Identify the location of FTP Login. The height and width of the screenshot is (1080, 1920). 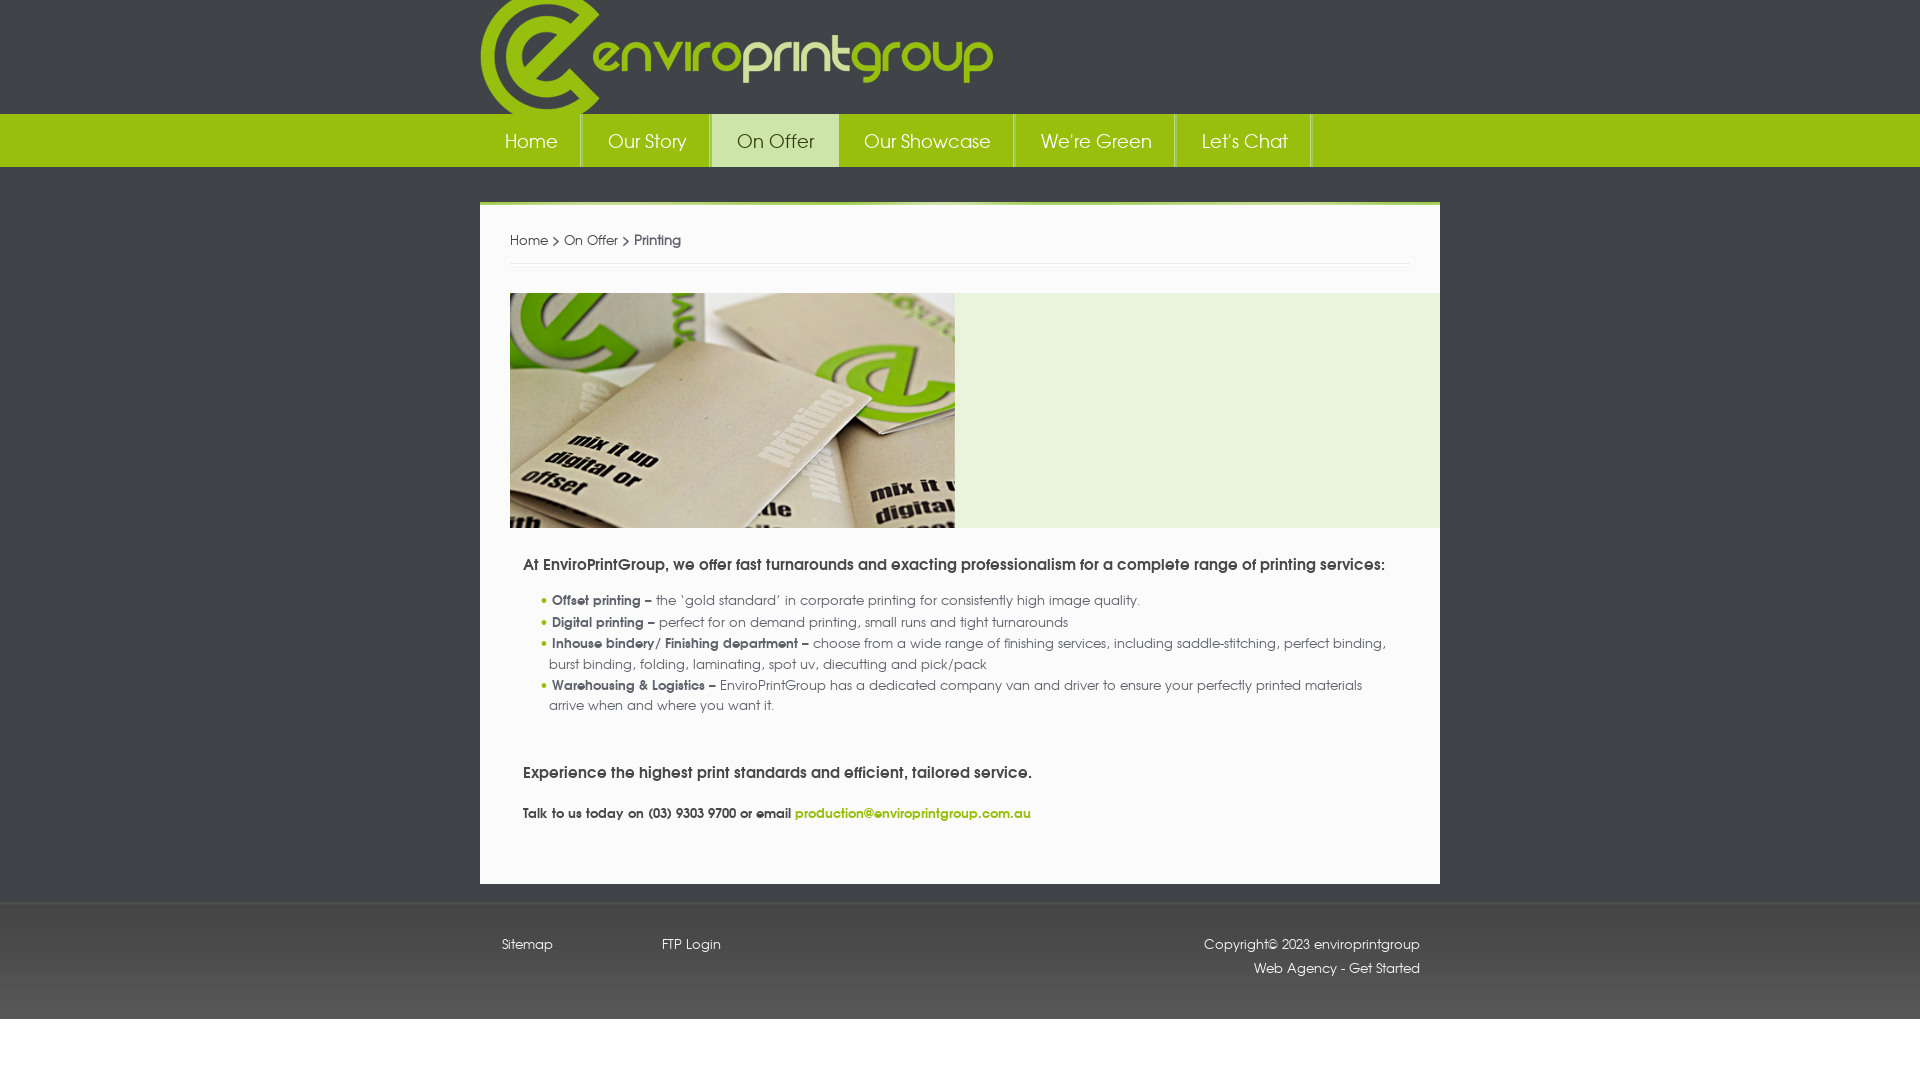
(692, 944).